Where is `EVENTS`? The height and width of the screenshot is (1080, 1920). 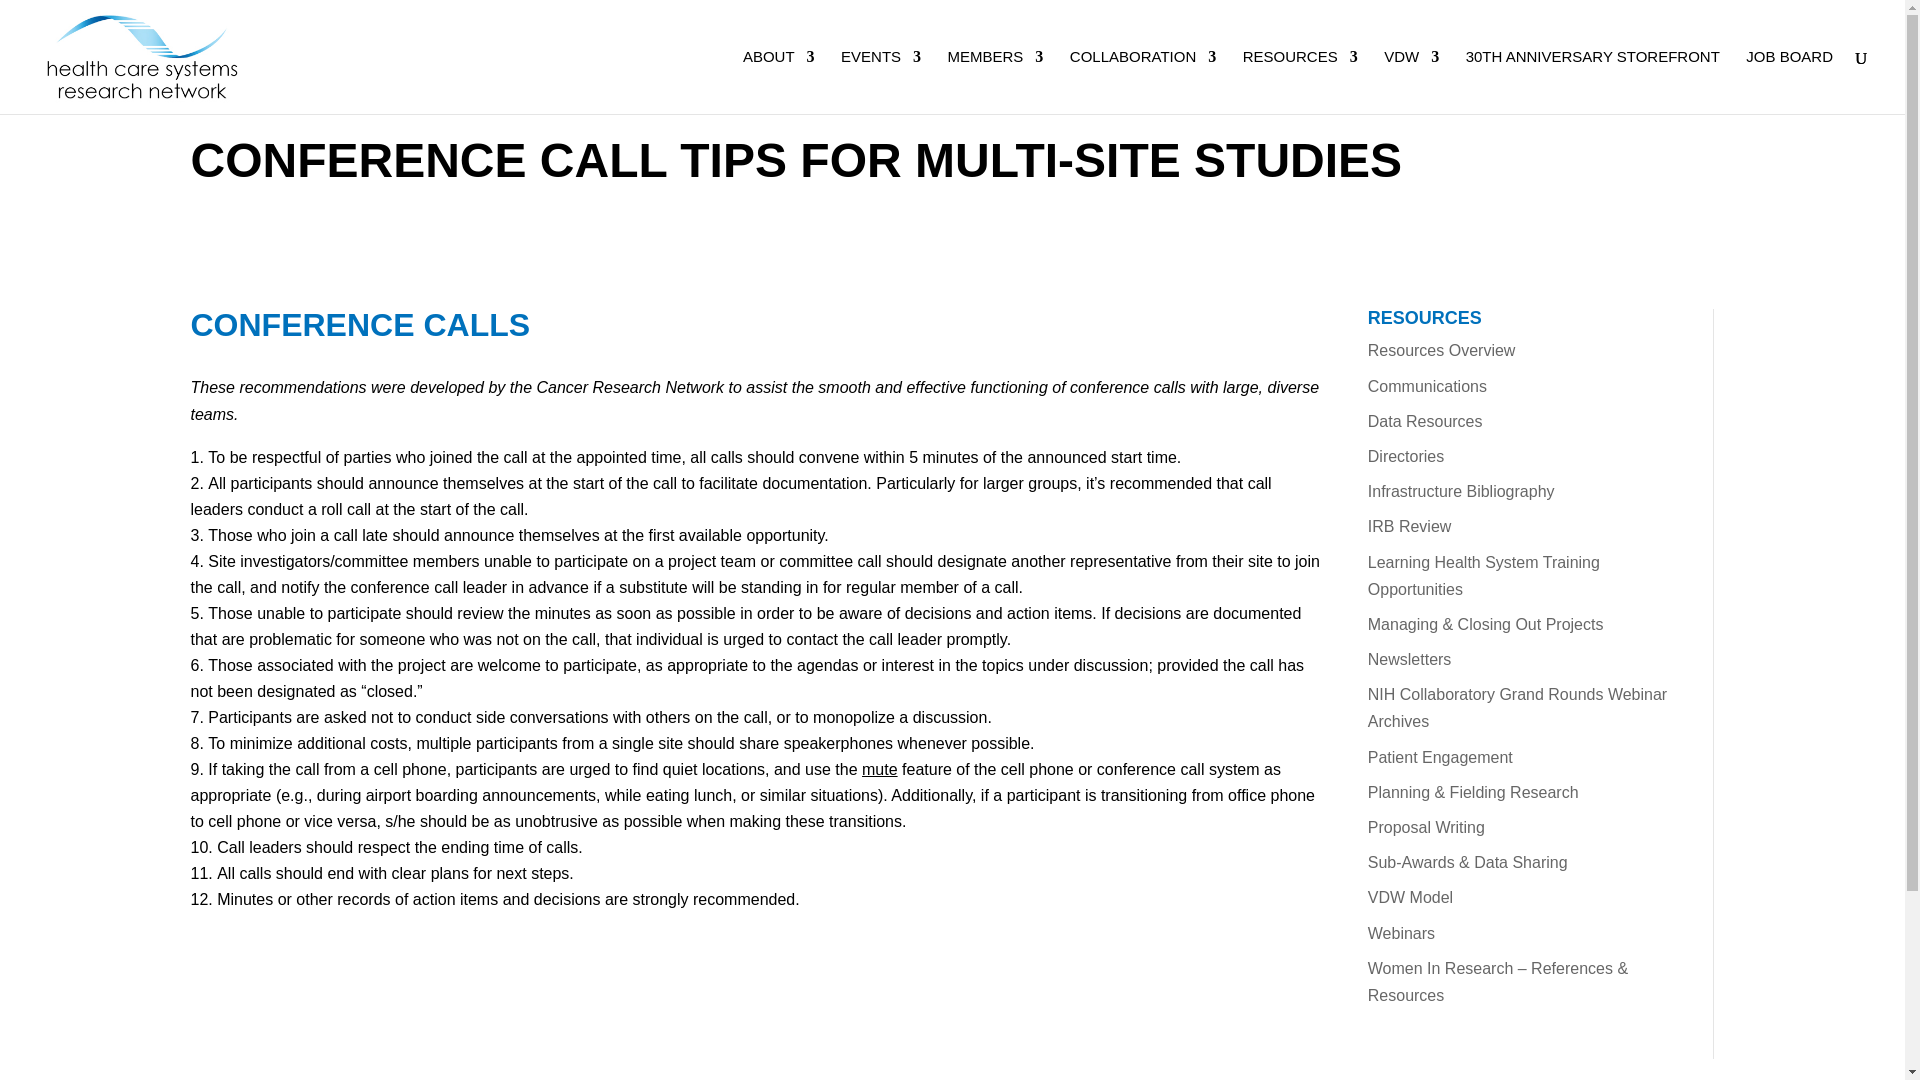
EVENTS is located at coordinates (880, 82).